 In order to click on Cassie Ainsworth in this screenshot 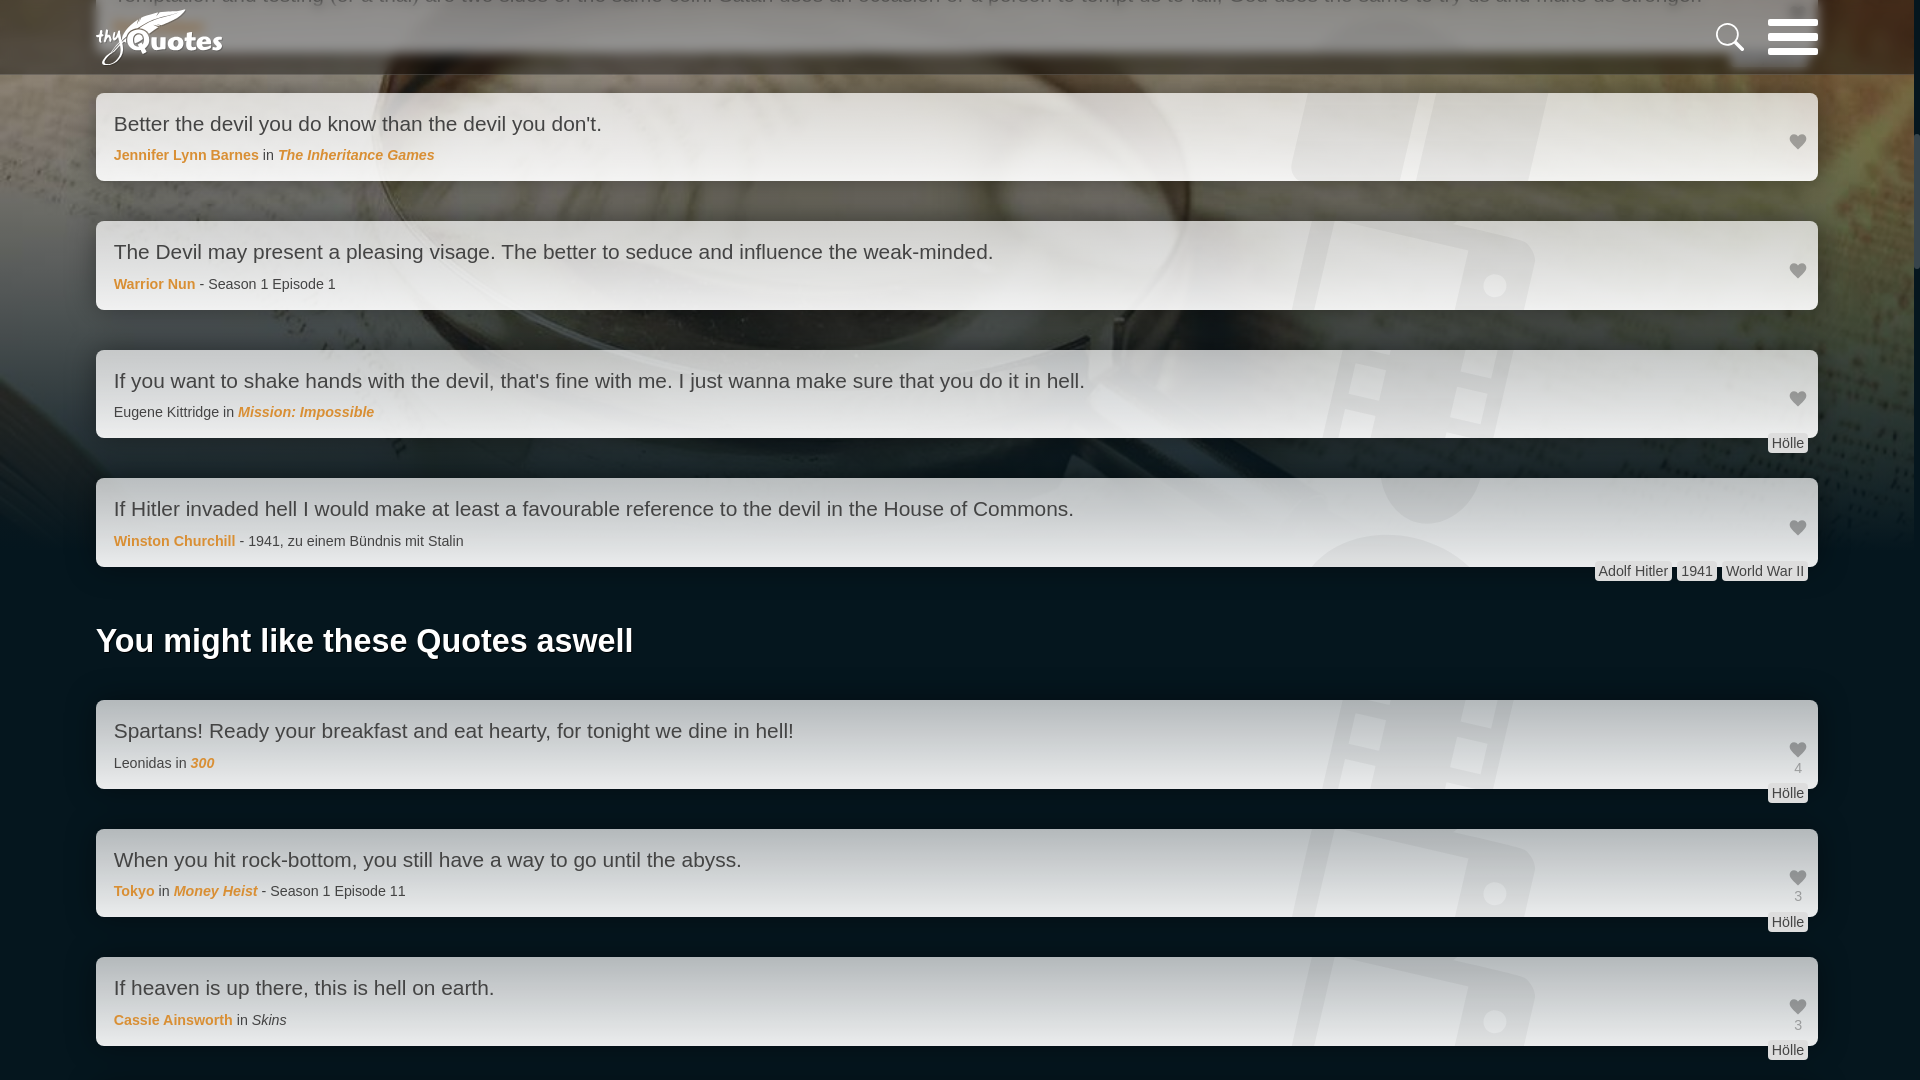, I will do `click(172, 1020)`.